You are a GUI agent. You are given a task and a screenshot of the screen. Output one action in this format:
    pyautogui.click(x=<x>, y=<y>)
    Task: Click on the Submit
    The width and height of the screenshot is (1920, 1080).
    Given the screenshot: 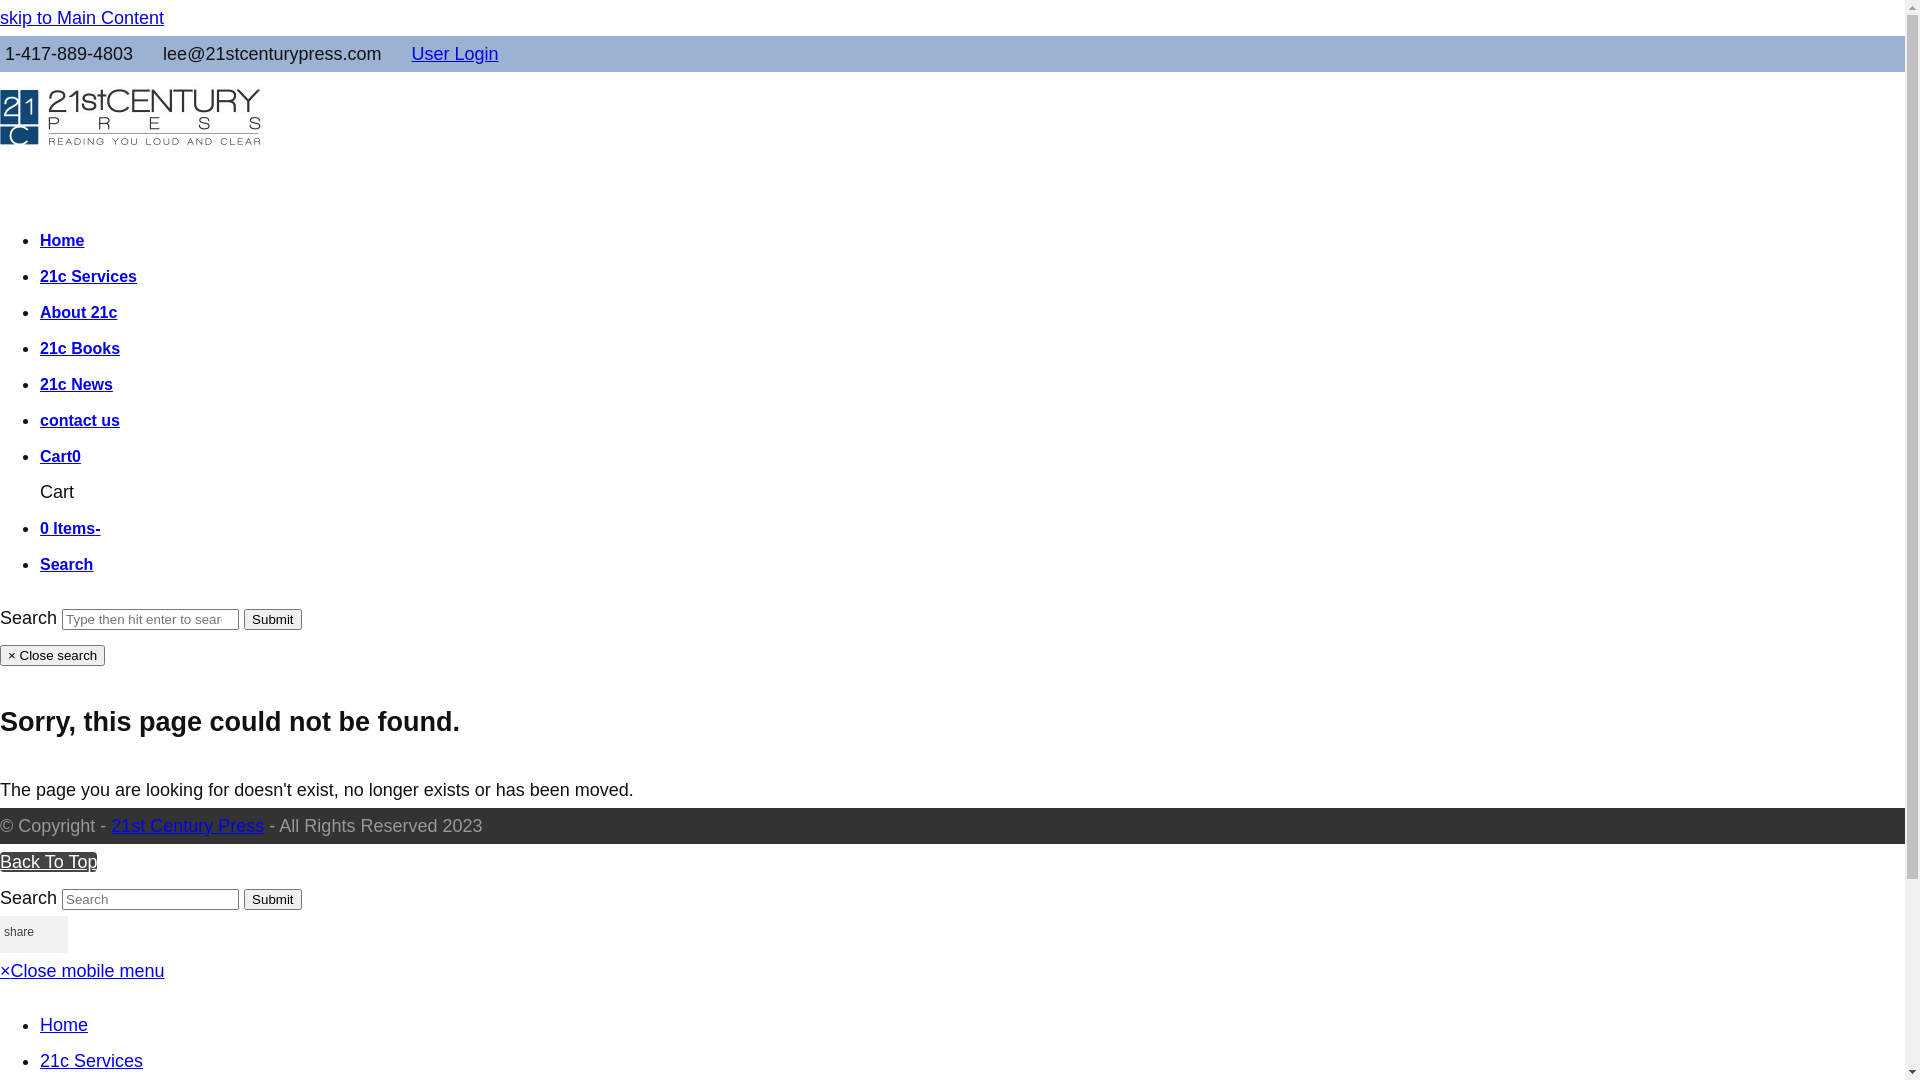 What is the action you would take?
    pyautogui.click(x=272, y=620)
    